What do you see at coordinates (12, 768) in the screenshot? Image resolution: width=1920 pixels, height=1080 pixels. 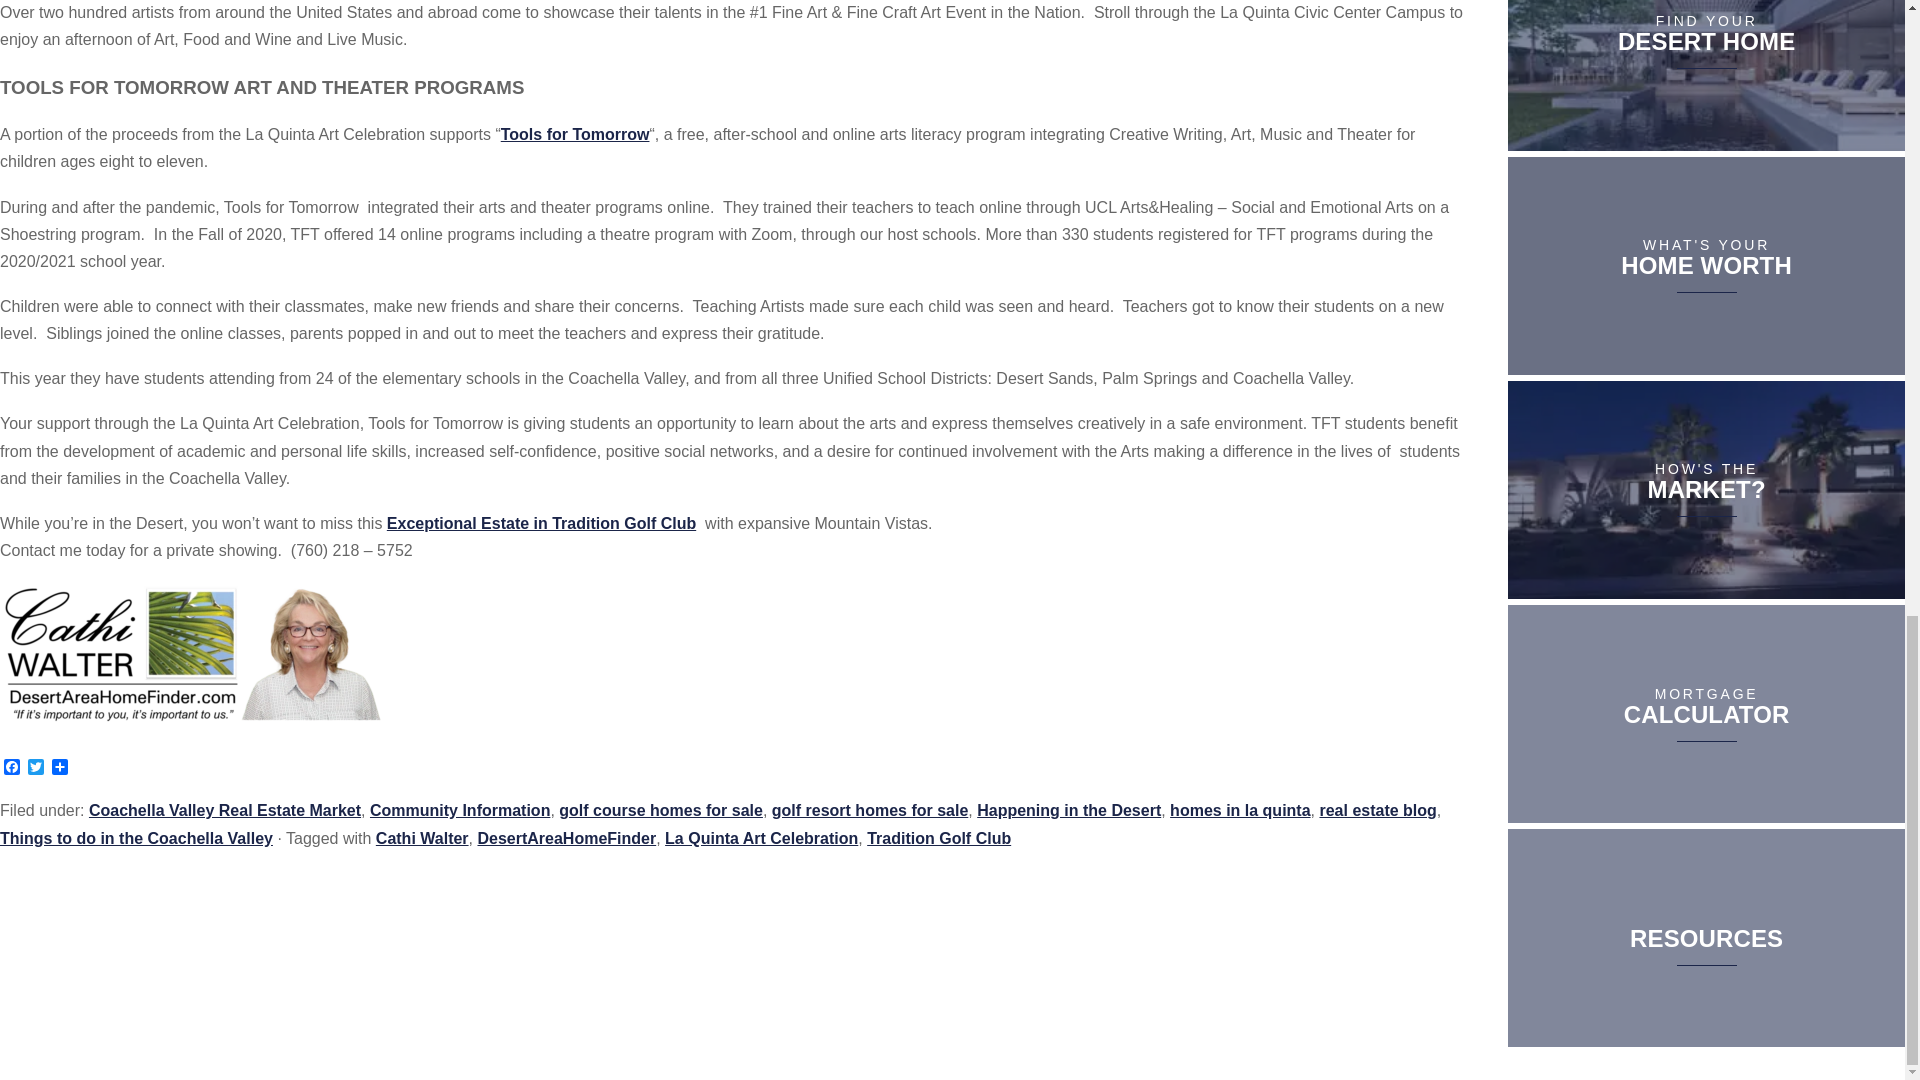 I see `Facebook` at bounding box center [12, 768].